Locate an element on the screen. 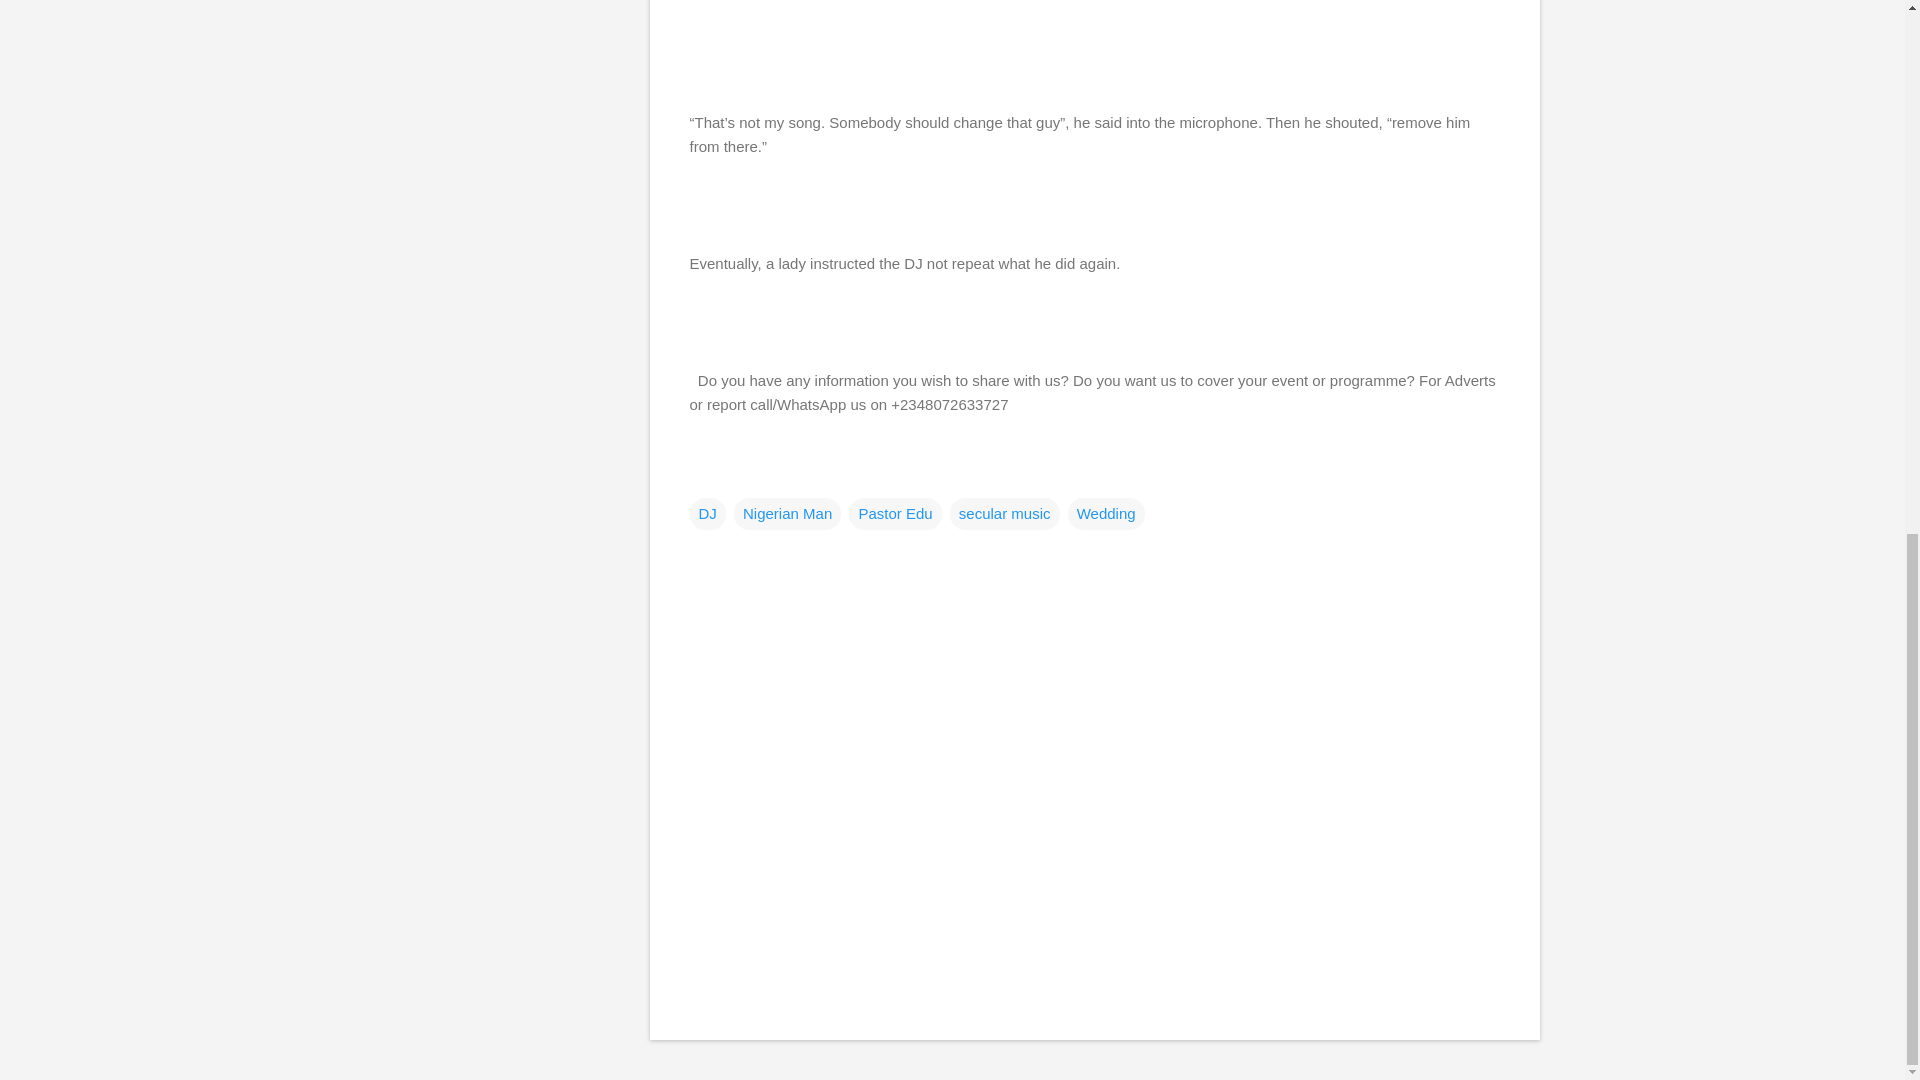 This screenshot has width=1920, height=1080. Nigerian Man is located at coordinates (786, 512).